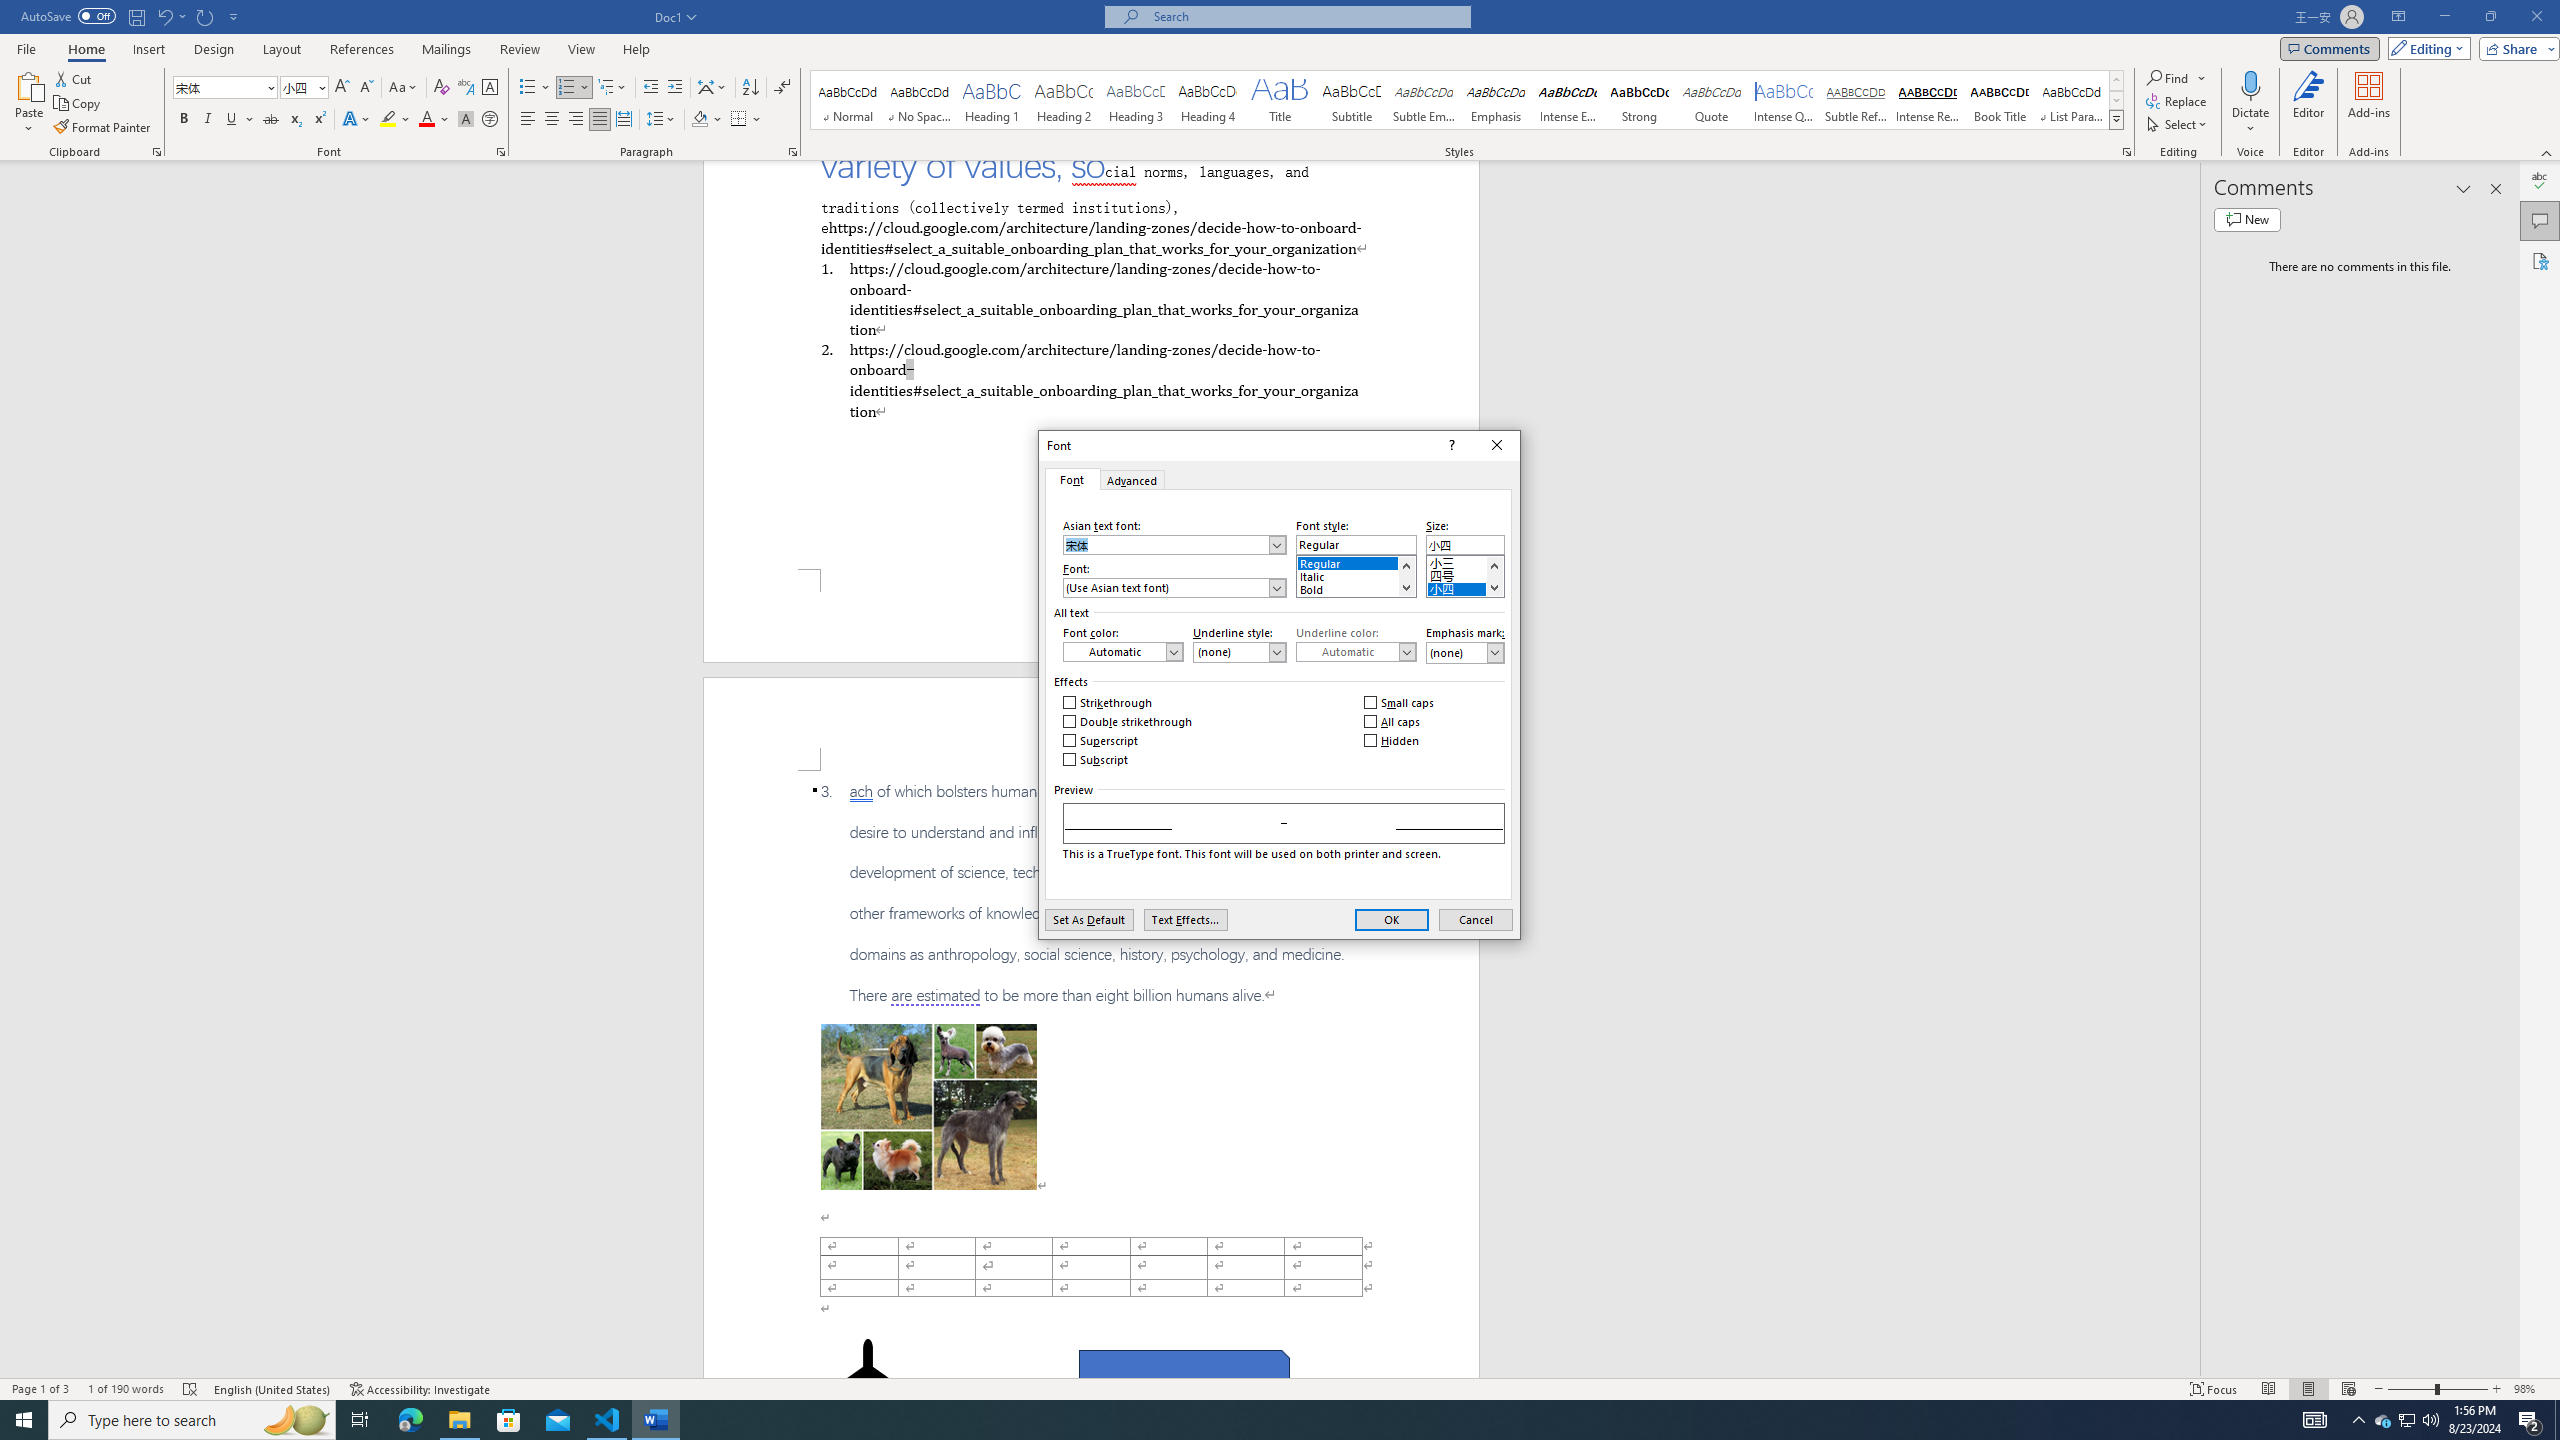 This screenshot has height=1440, width=2560. What do you see at coordinates (1465, 544) in the screenshot?
I see `RichEdit Control` at bounding box center [1465, 544].